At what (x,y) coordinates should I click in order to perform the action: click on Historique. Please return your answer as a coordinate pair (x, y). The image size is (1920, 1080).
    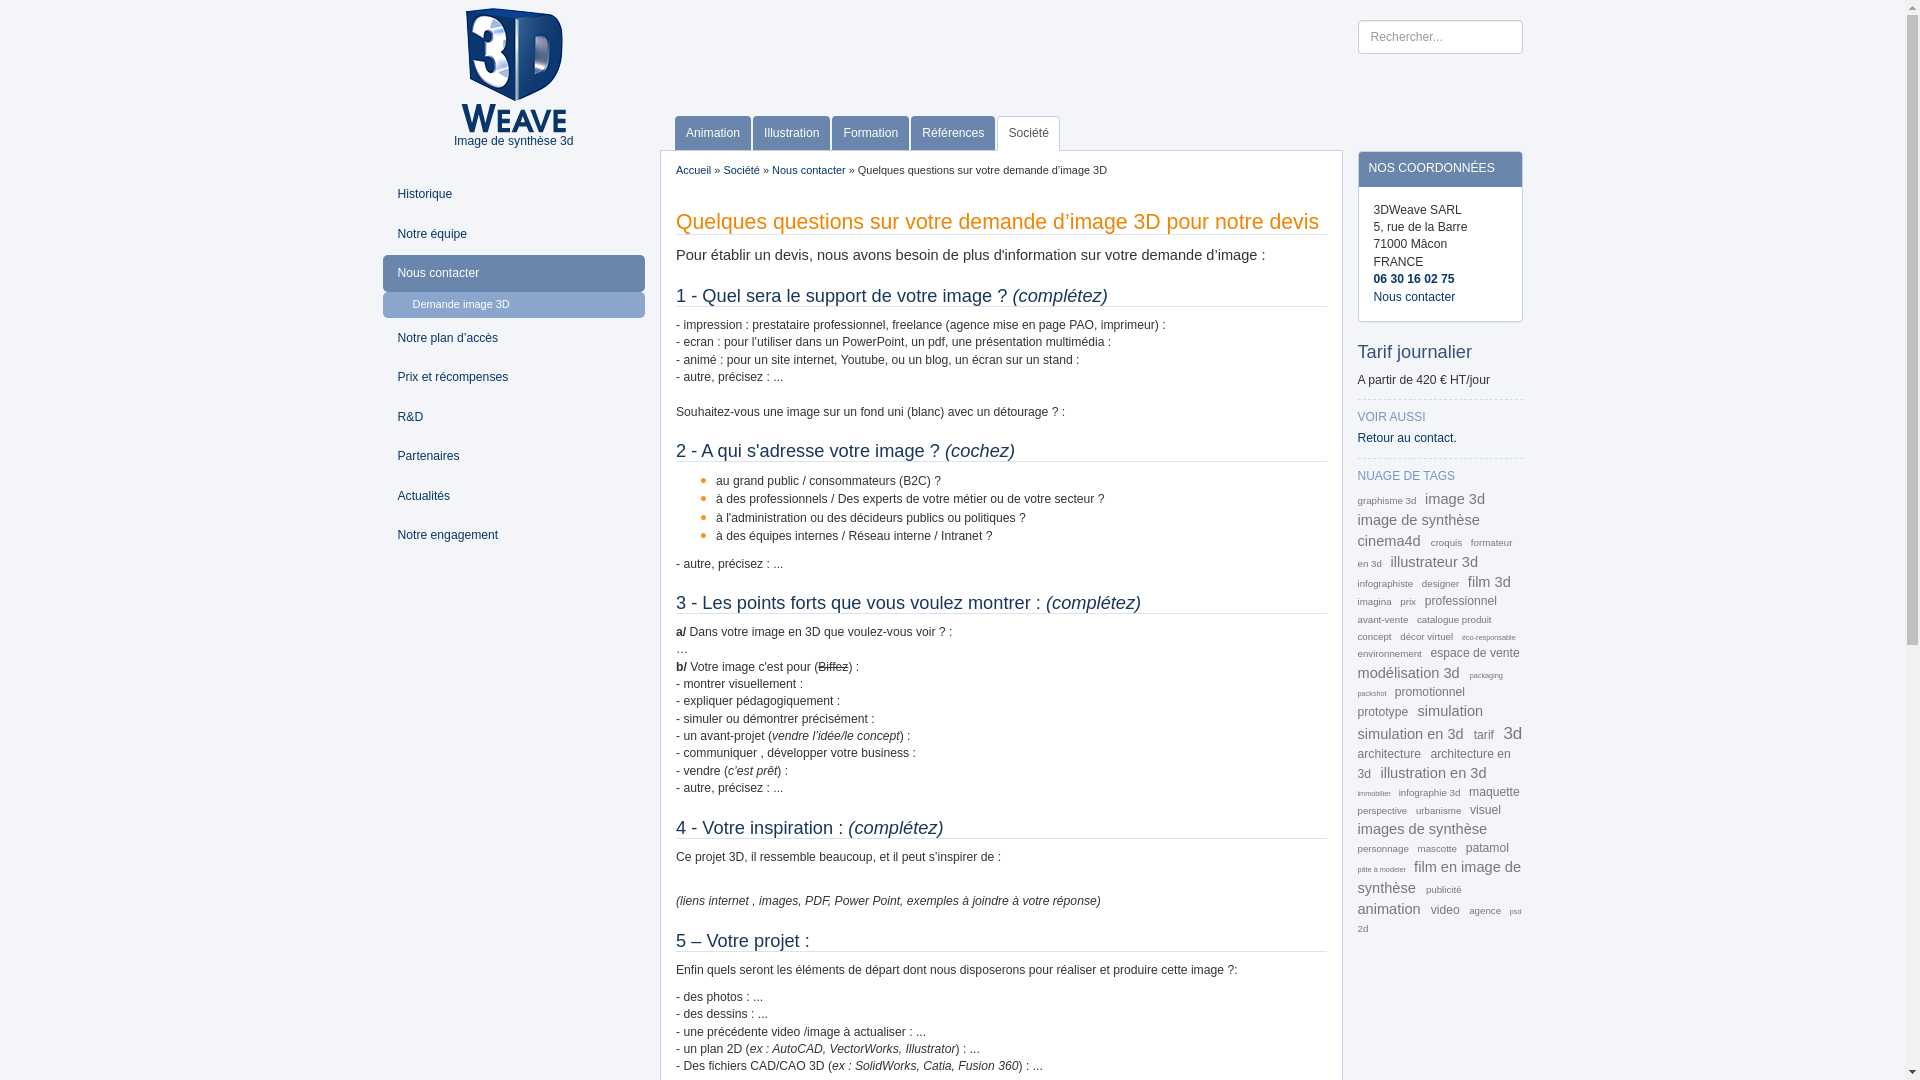
    Looking at the image, I should click on (514, 194).